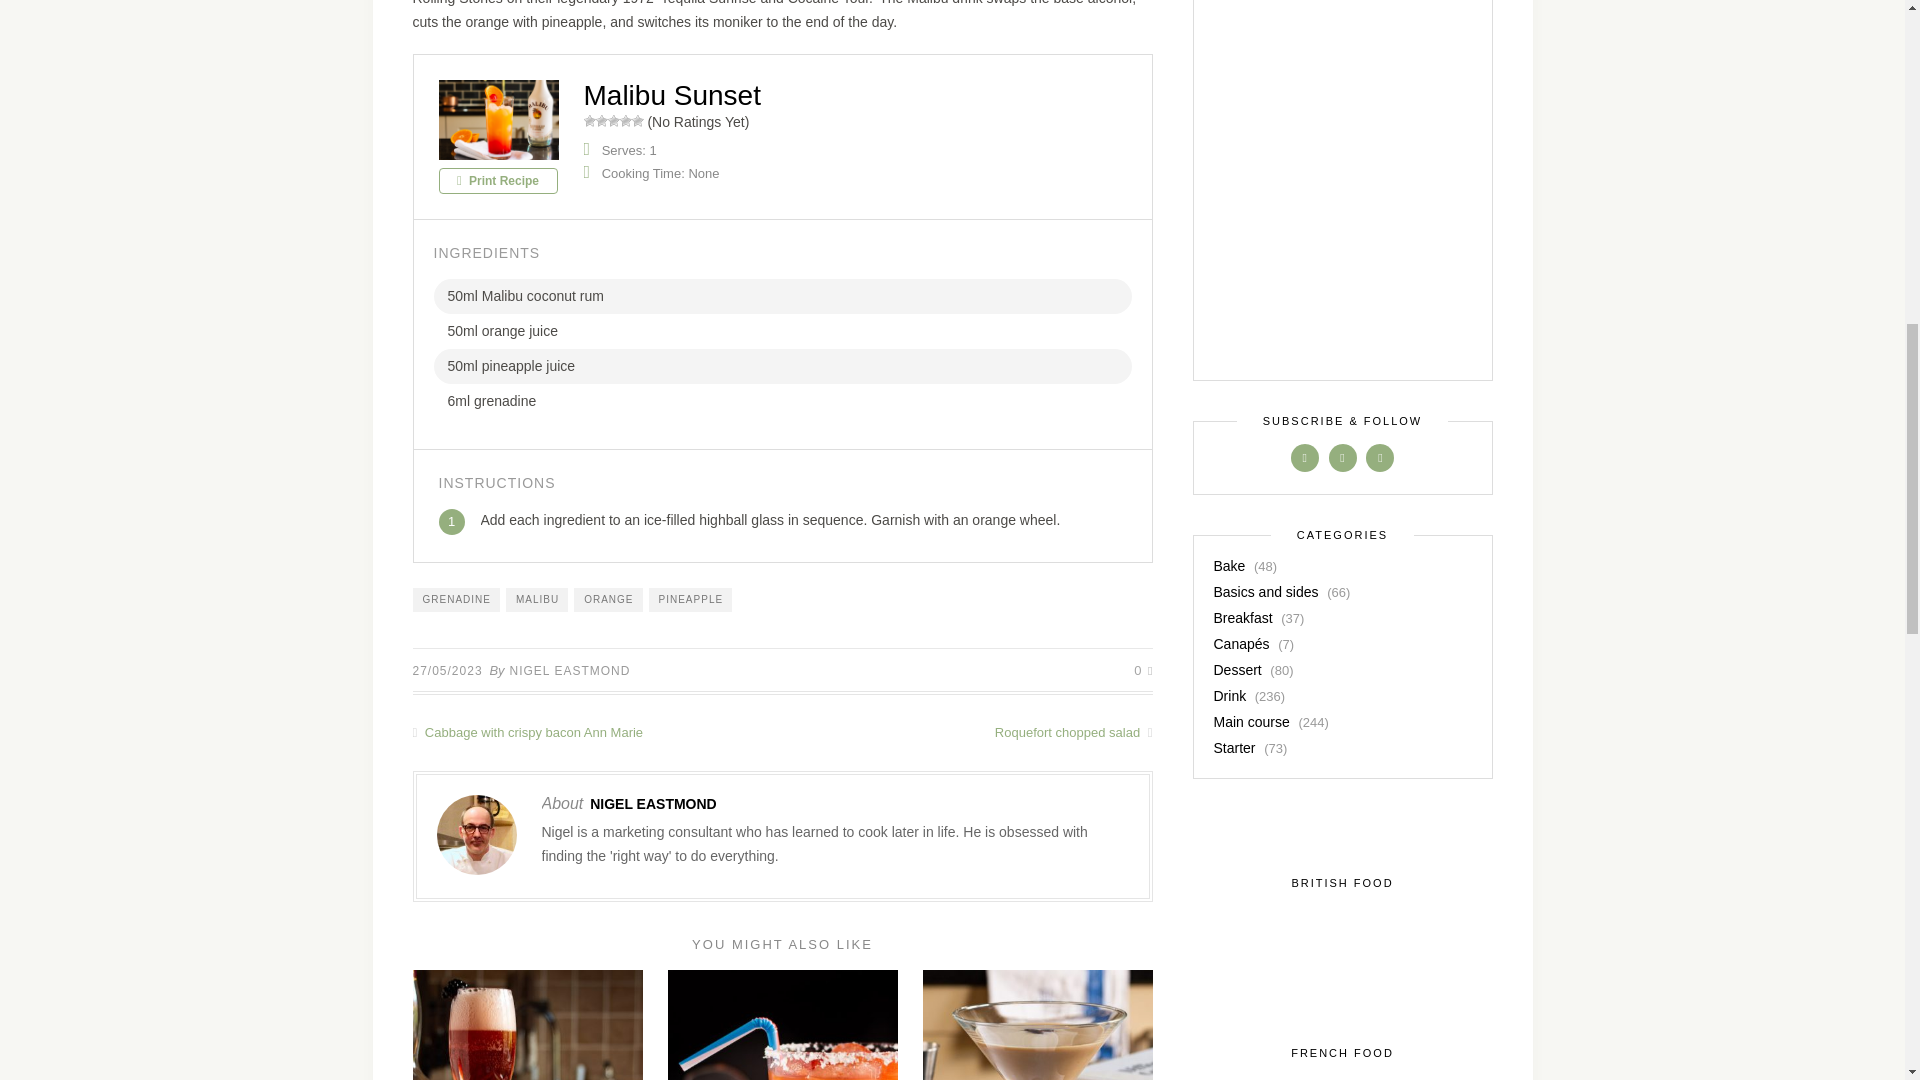 Image resolution: width=1920 pixels, height=1080 pixels. I want to click on MALIBU, so click(537, 600).